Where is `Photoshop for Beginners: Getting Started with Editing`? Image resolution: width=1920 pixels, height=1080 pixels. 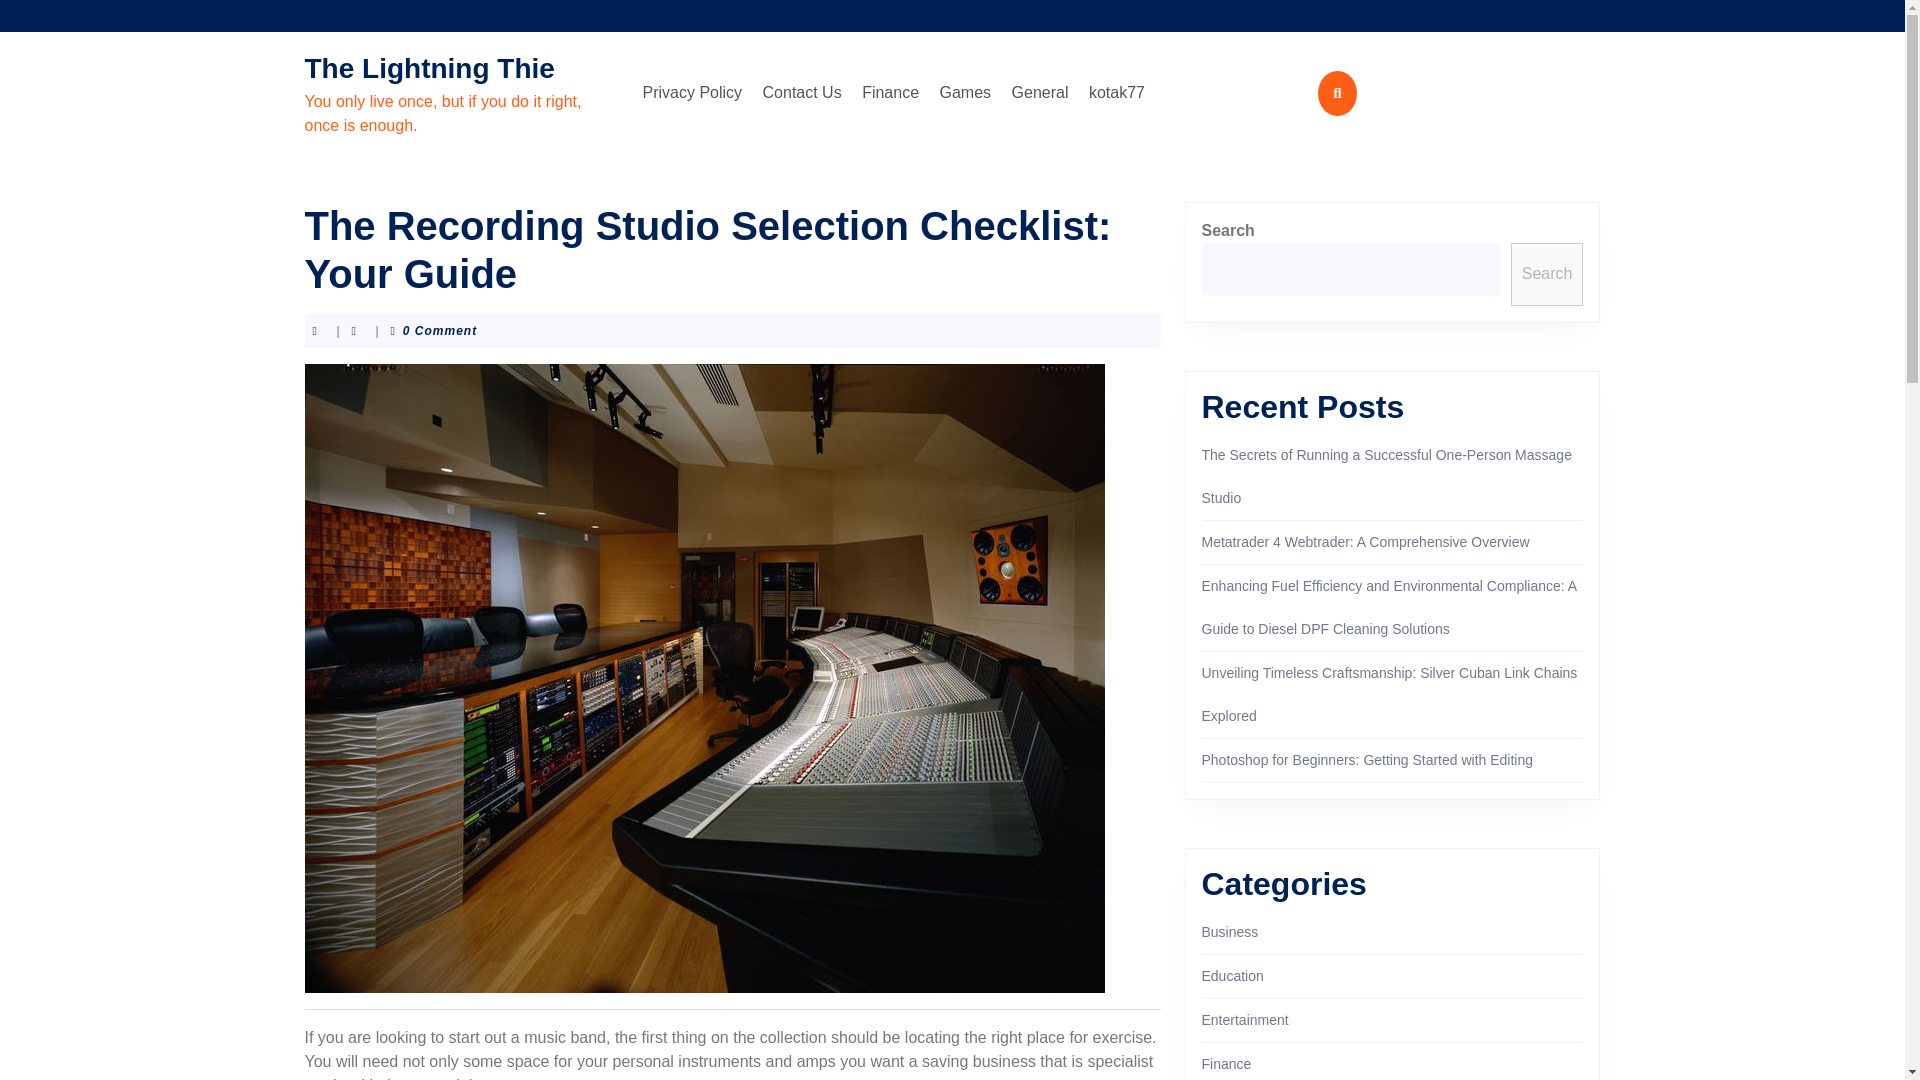
Photoshop for Beginners: Getting Started with Editing is located at coordinates (1368, 759).